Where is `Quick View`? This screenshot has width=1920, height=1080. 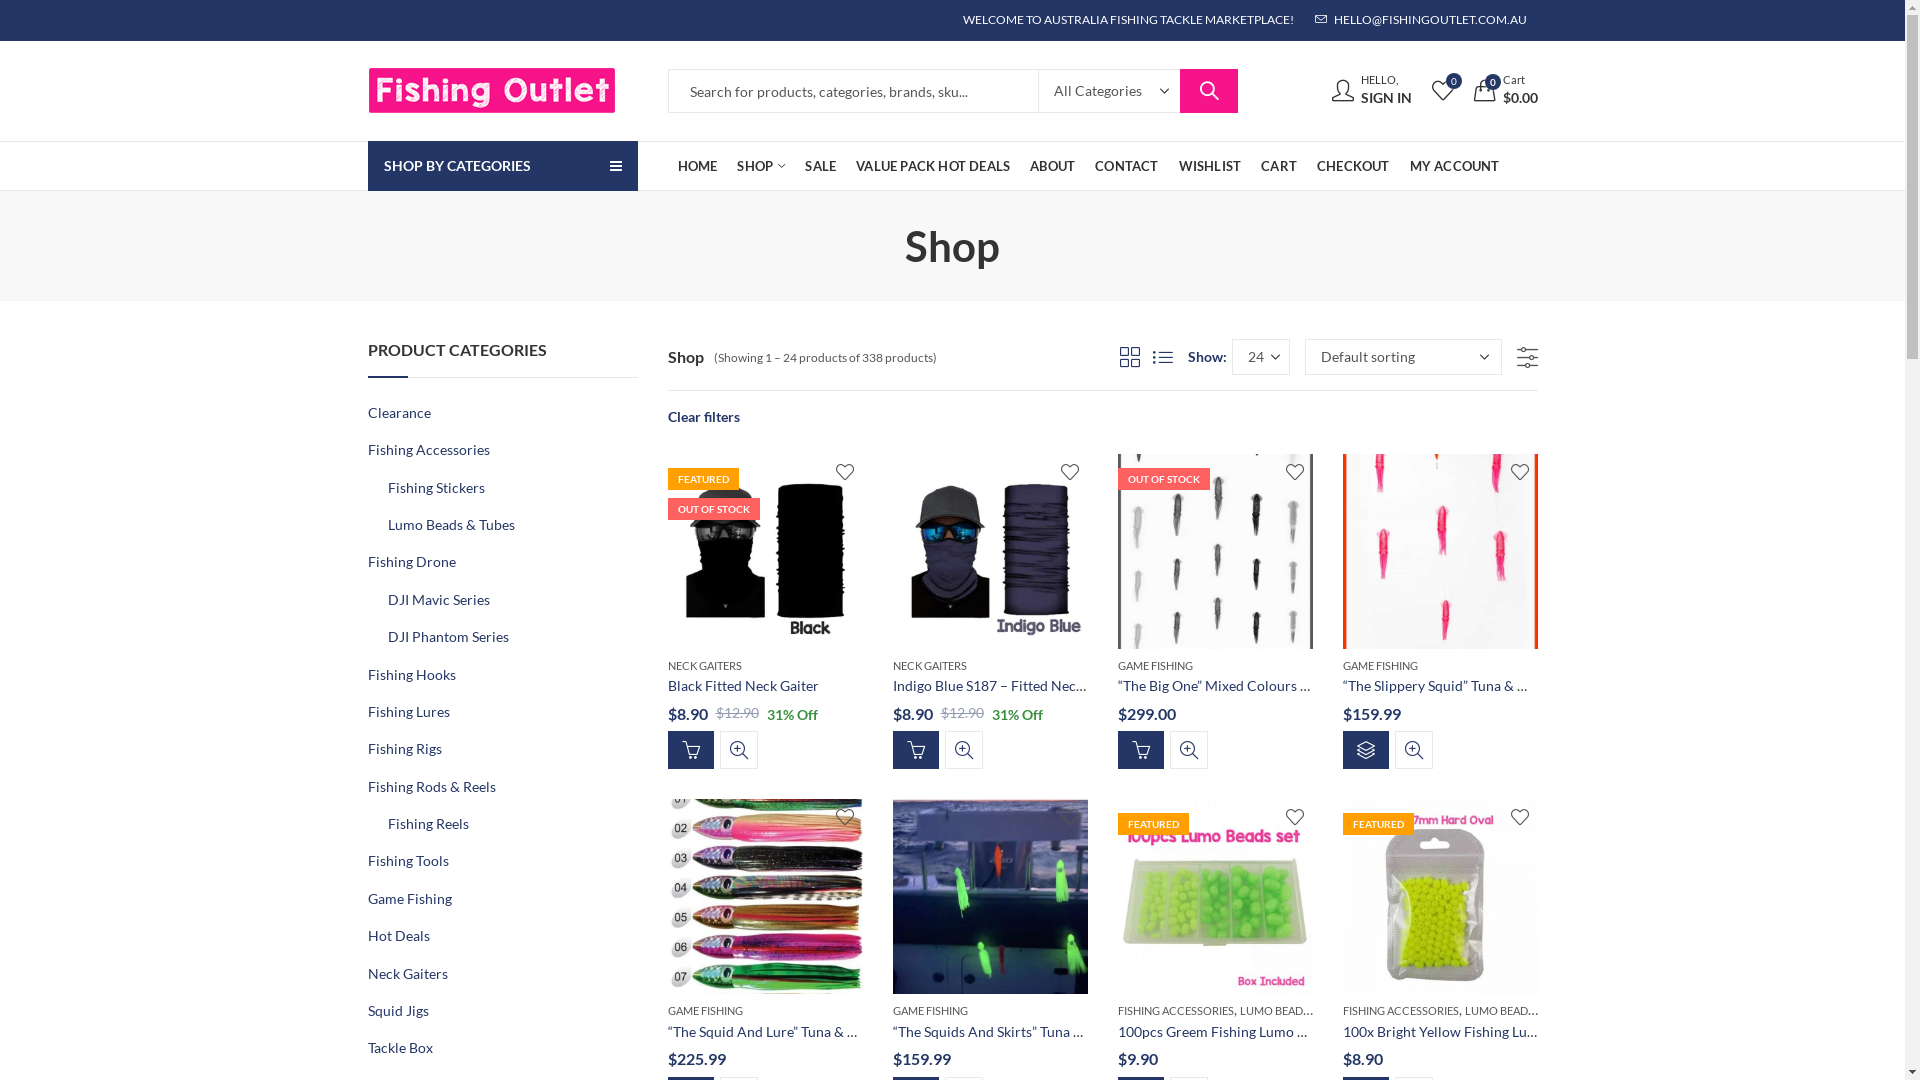
Quick View is located at coordinates (1413, 750).